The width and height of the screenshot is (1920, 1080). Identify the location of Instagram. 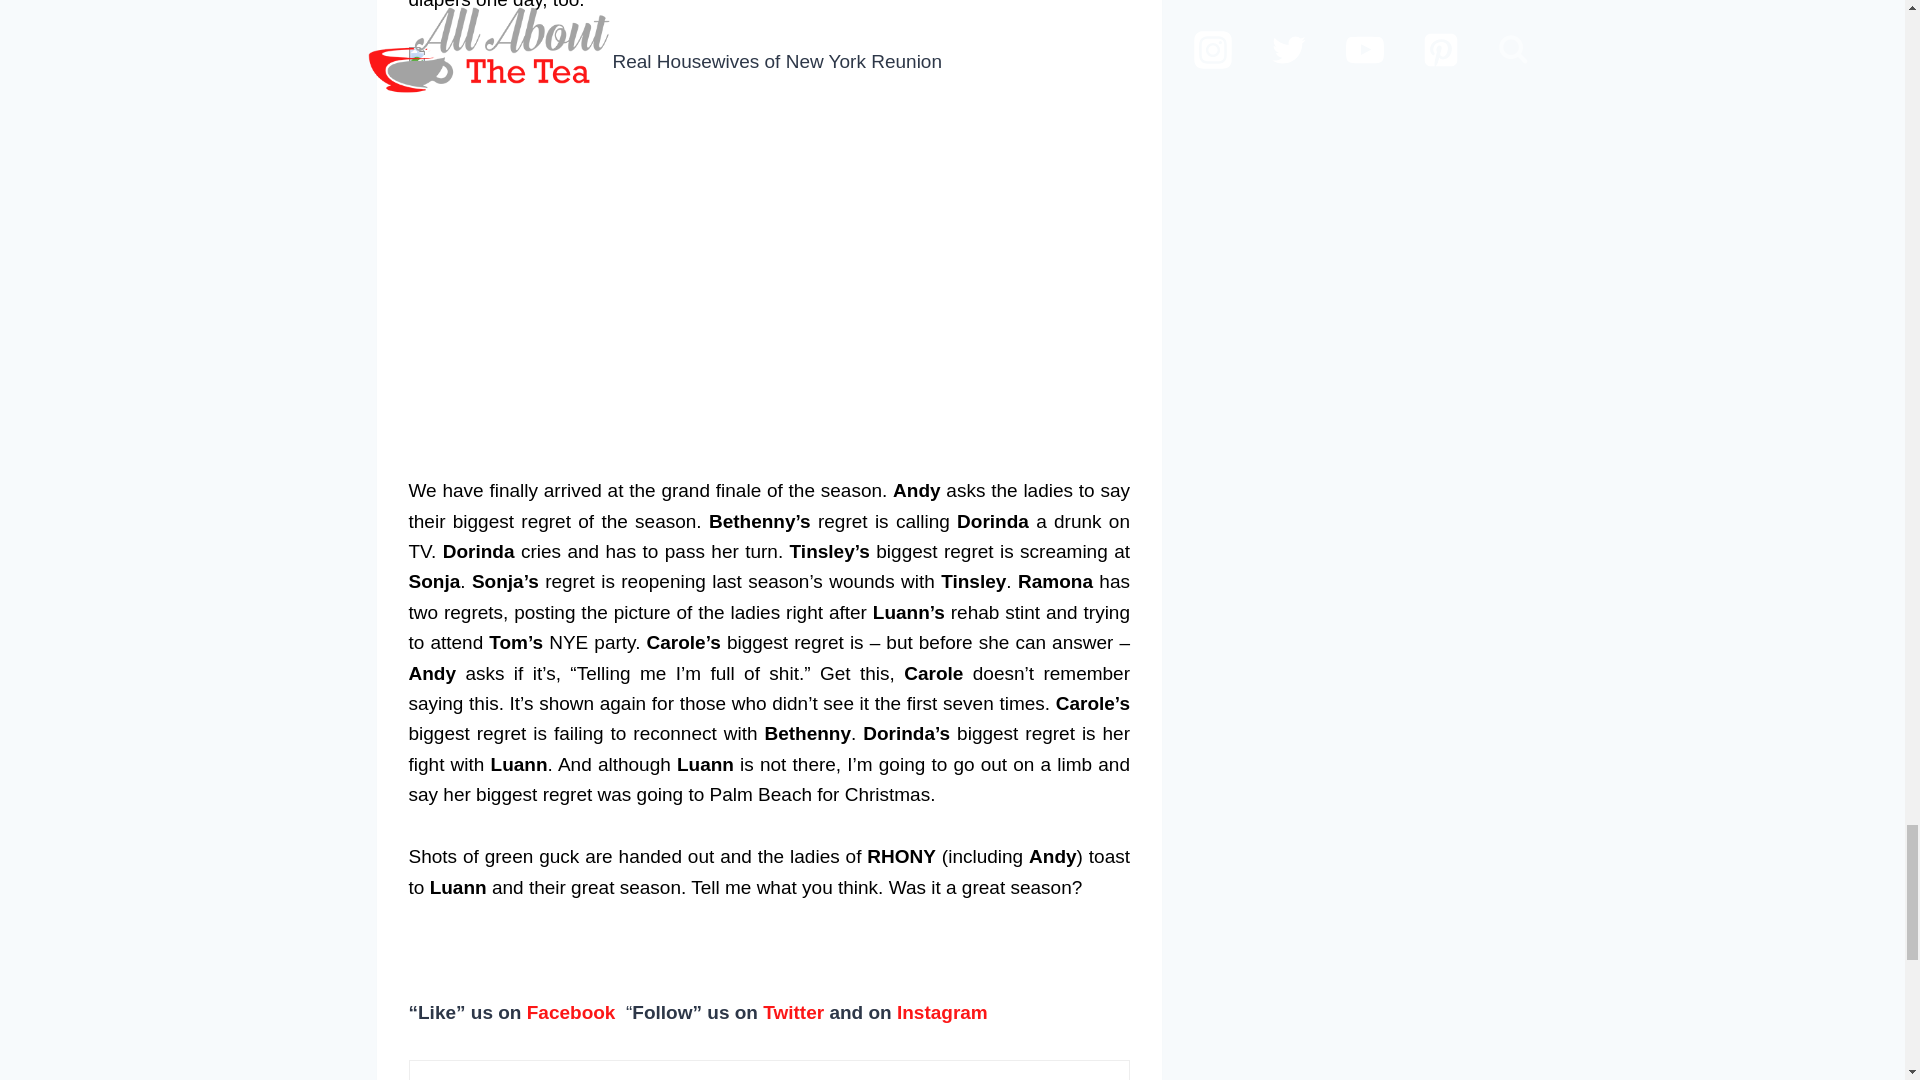
(942, 1012).